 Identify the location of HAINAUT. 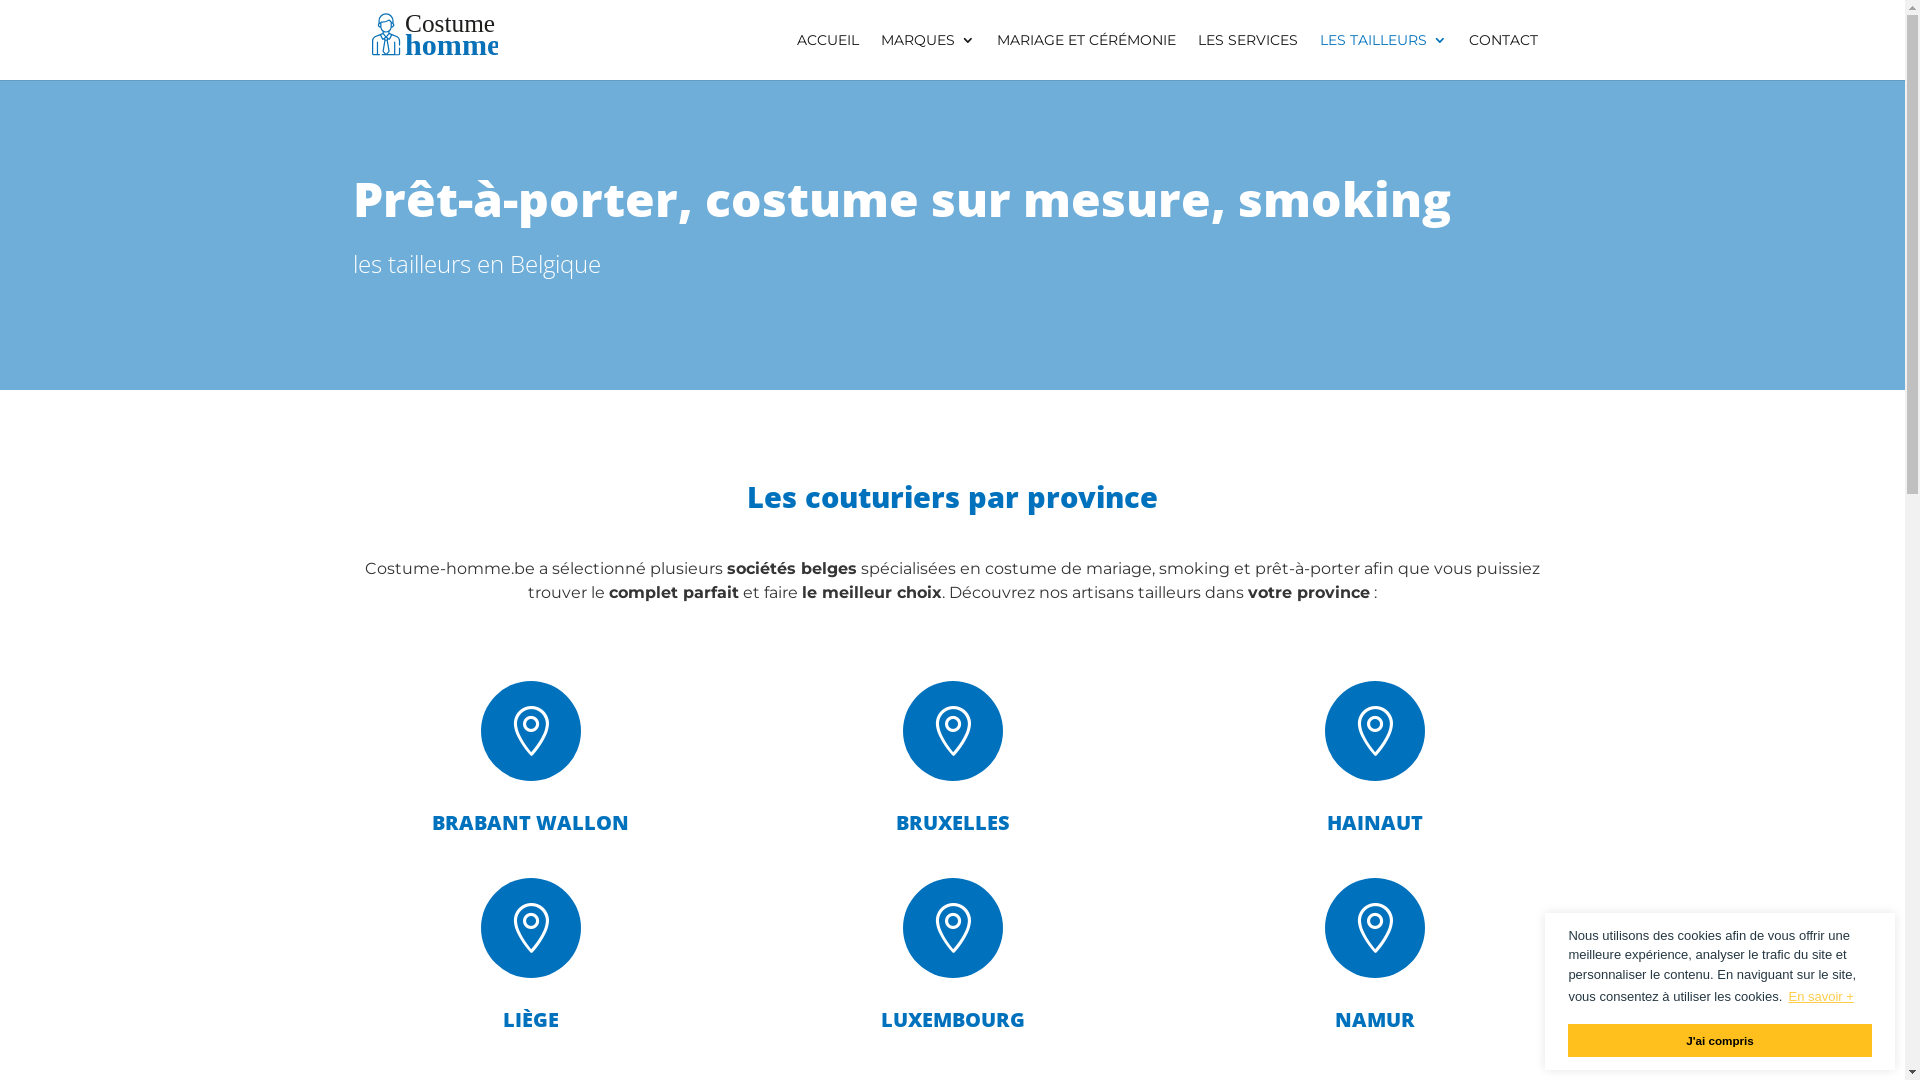
(1374, 822).